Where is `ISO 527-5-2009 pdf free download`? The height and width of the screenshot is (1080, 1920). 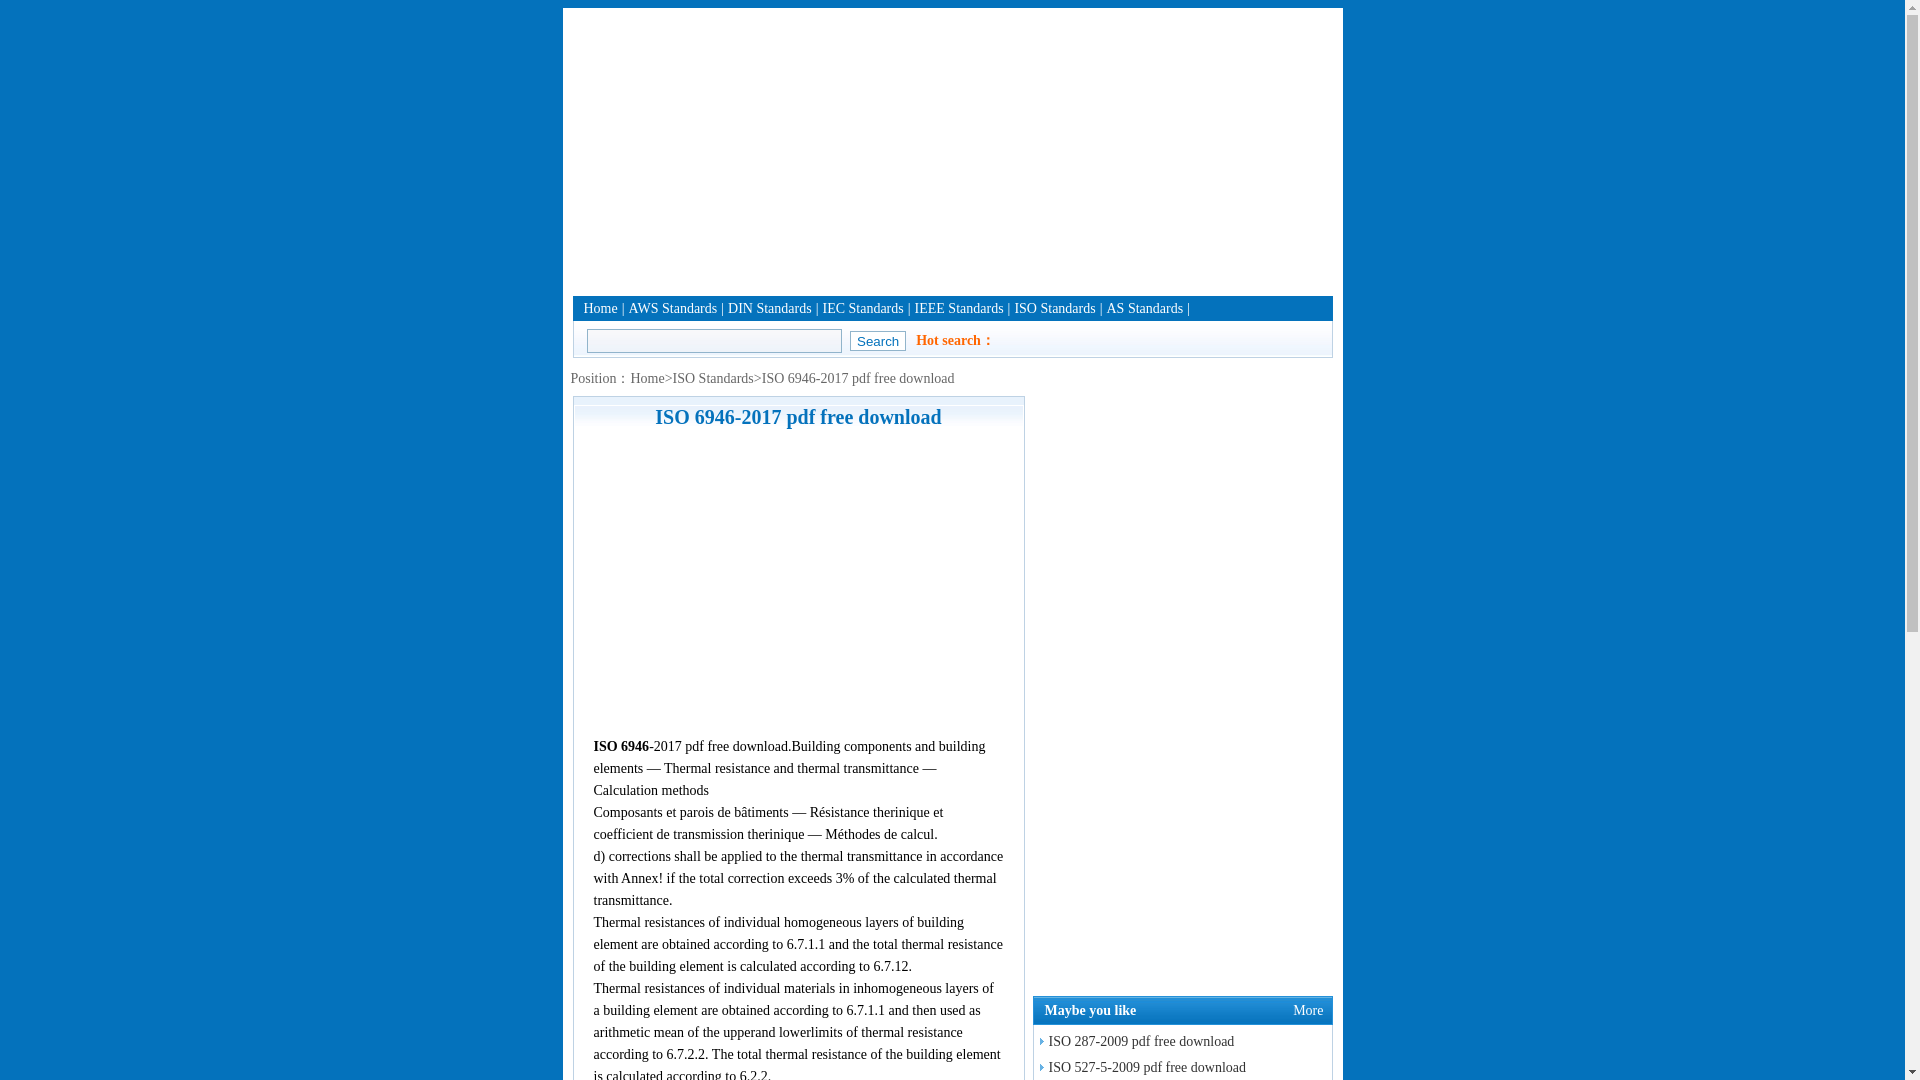
ISO 527-5-2009 pdf free download is located at coordinates (1140, 1066).